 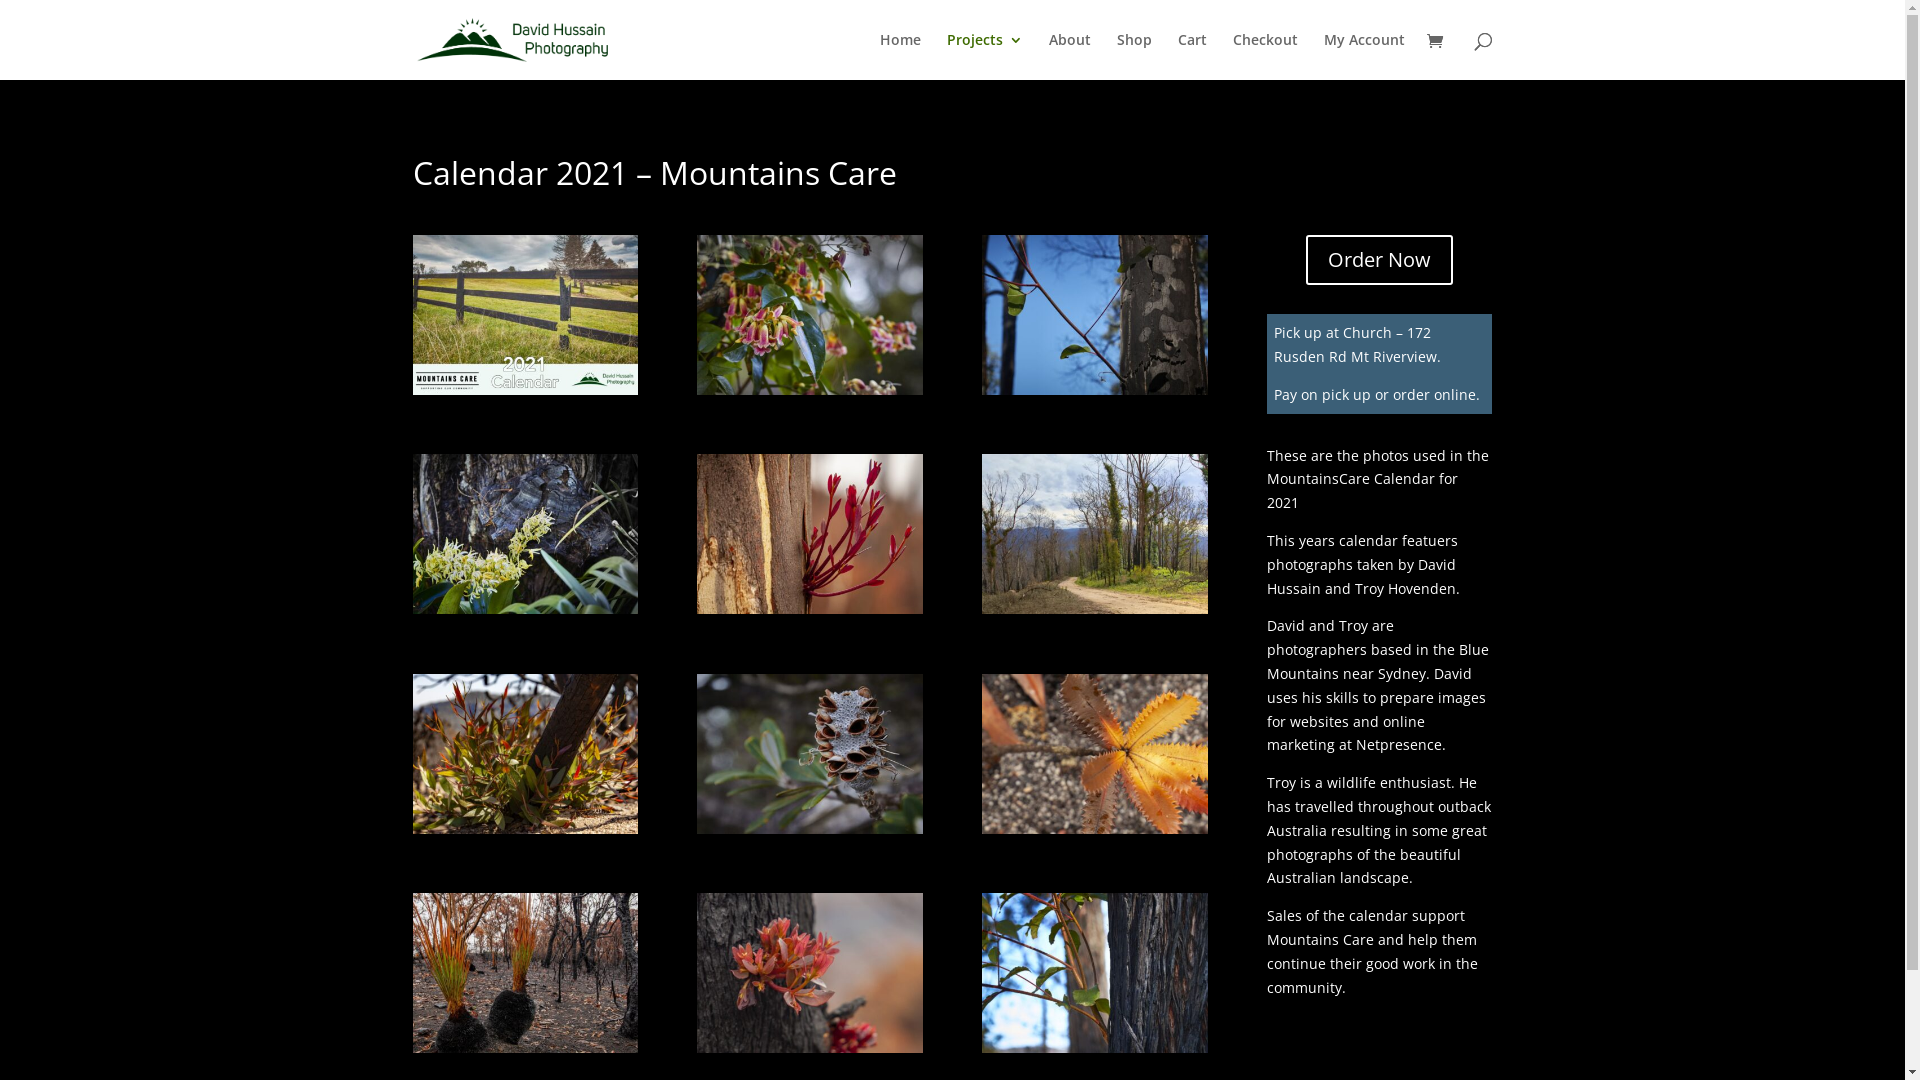 What do you see at coordinates (524, 828) in the screenshot?
I see `07_Jul-1280` at bounding box center [524, 828].